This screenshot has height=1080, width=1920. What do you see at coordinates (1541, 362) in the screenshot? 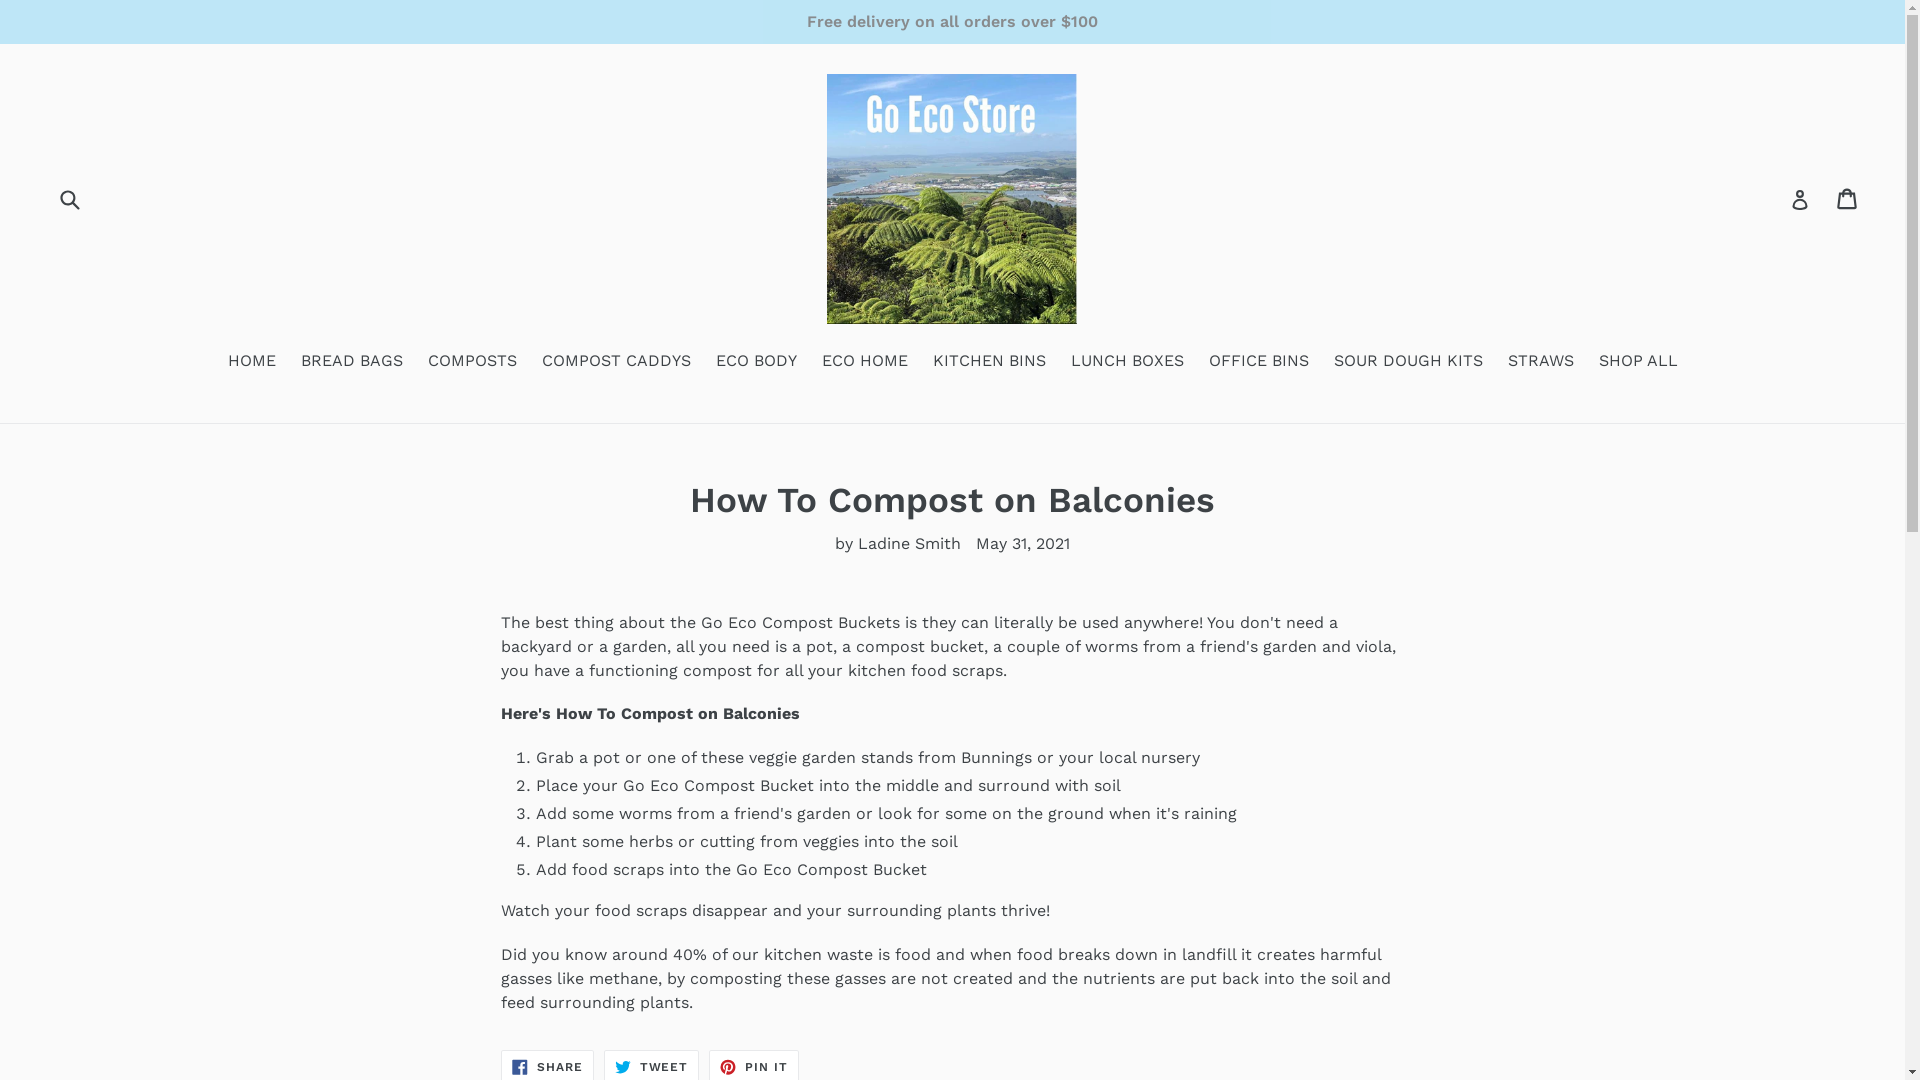
I see `STRAWS` at bounding box center [1541, 362].